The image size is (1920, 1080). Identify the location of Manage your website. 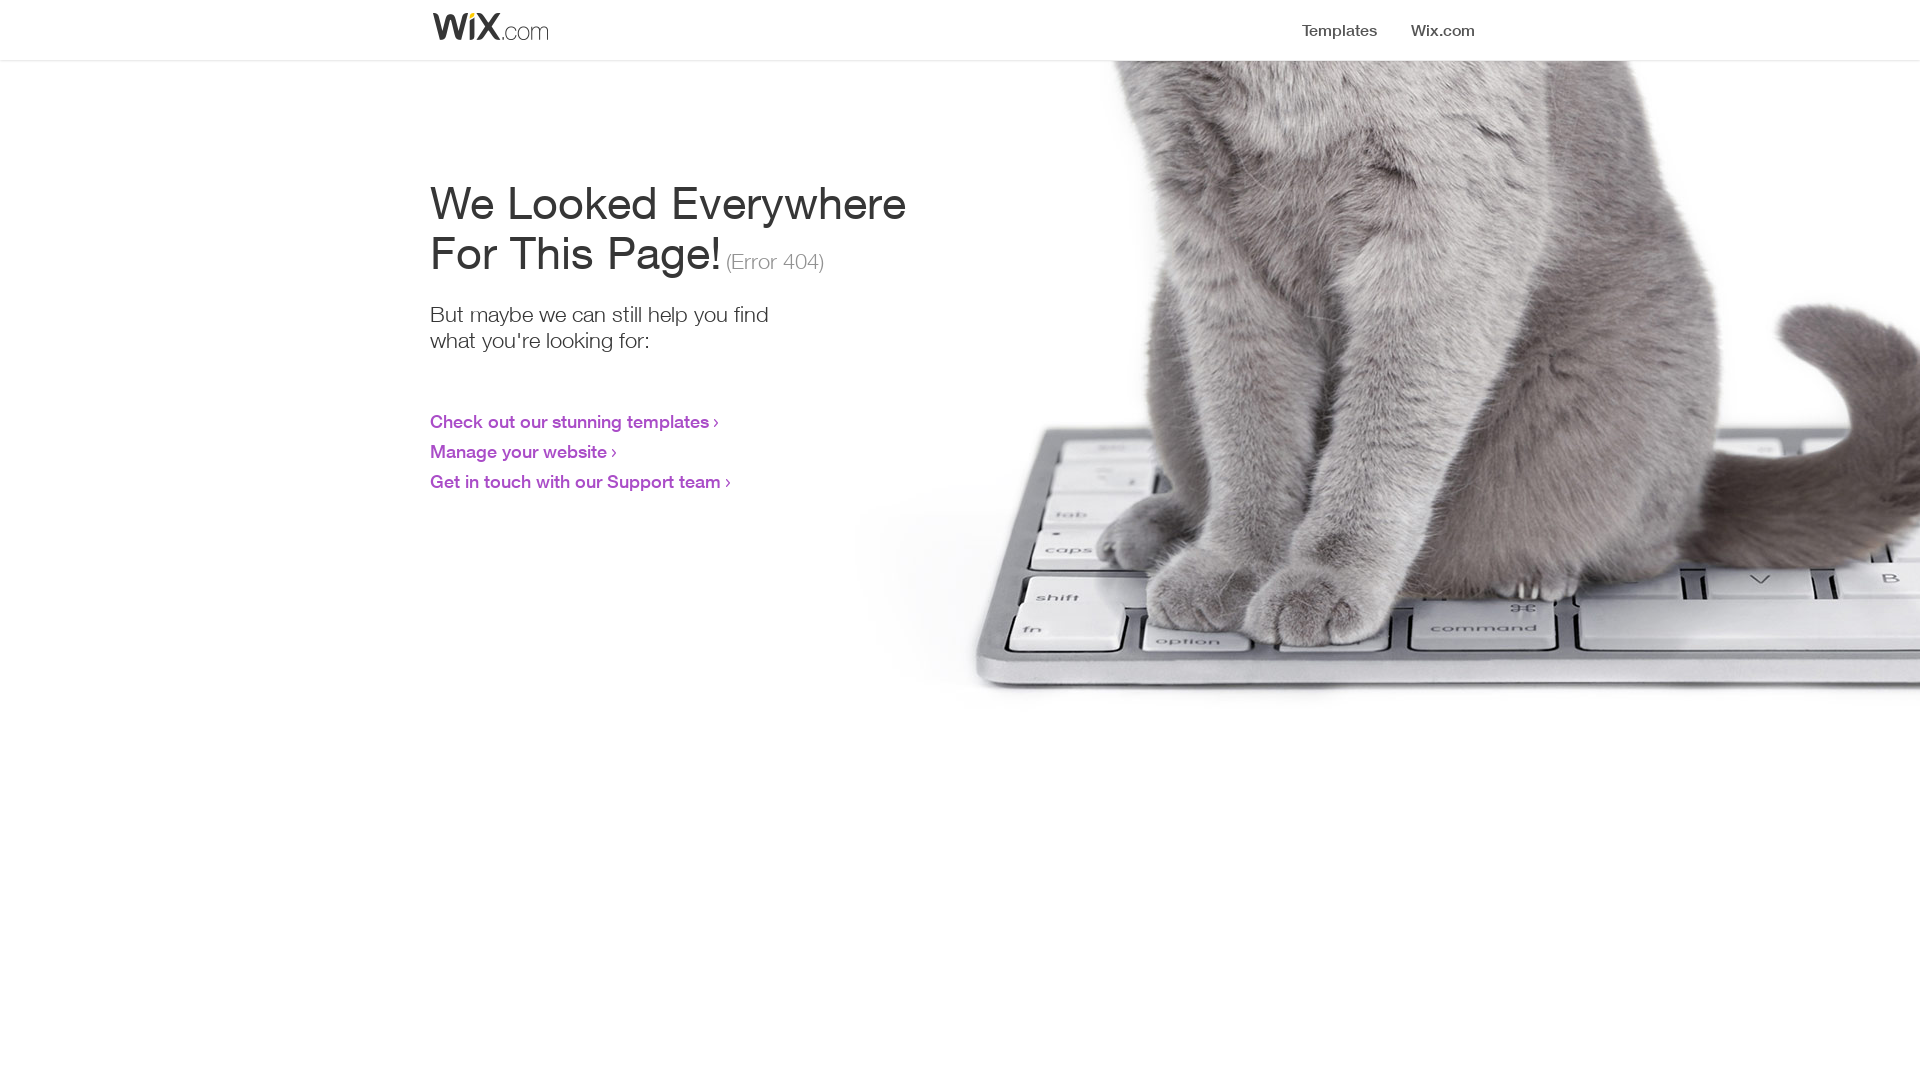
(518, 451).